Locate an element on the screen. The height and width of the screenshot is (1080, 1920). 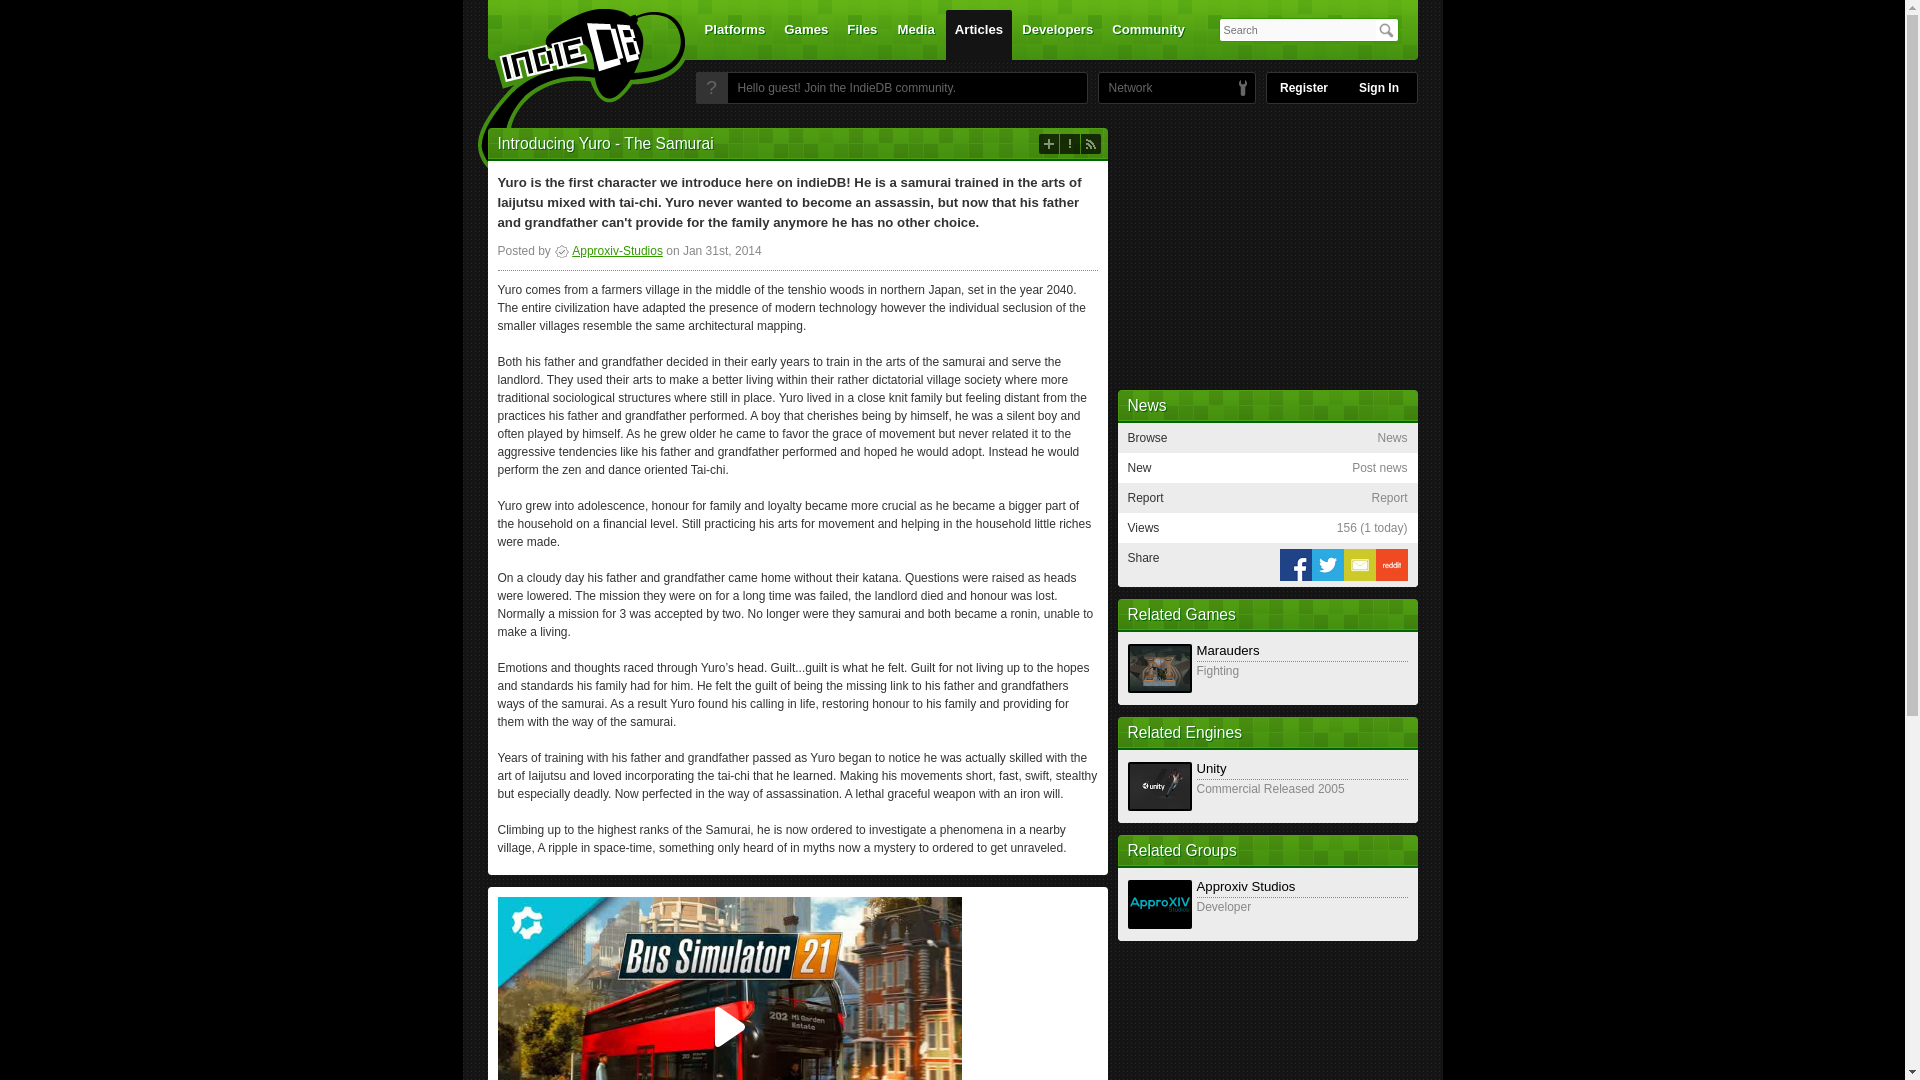
Files is located at coordinates (861, 34).